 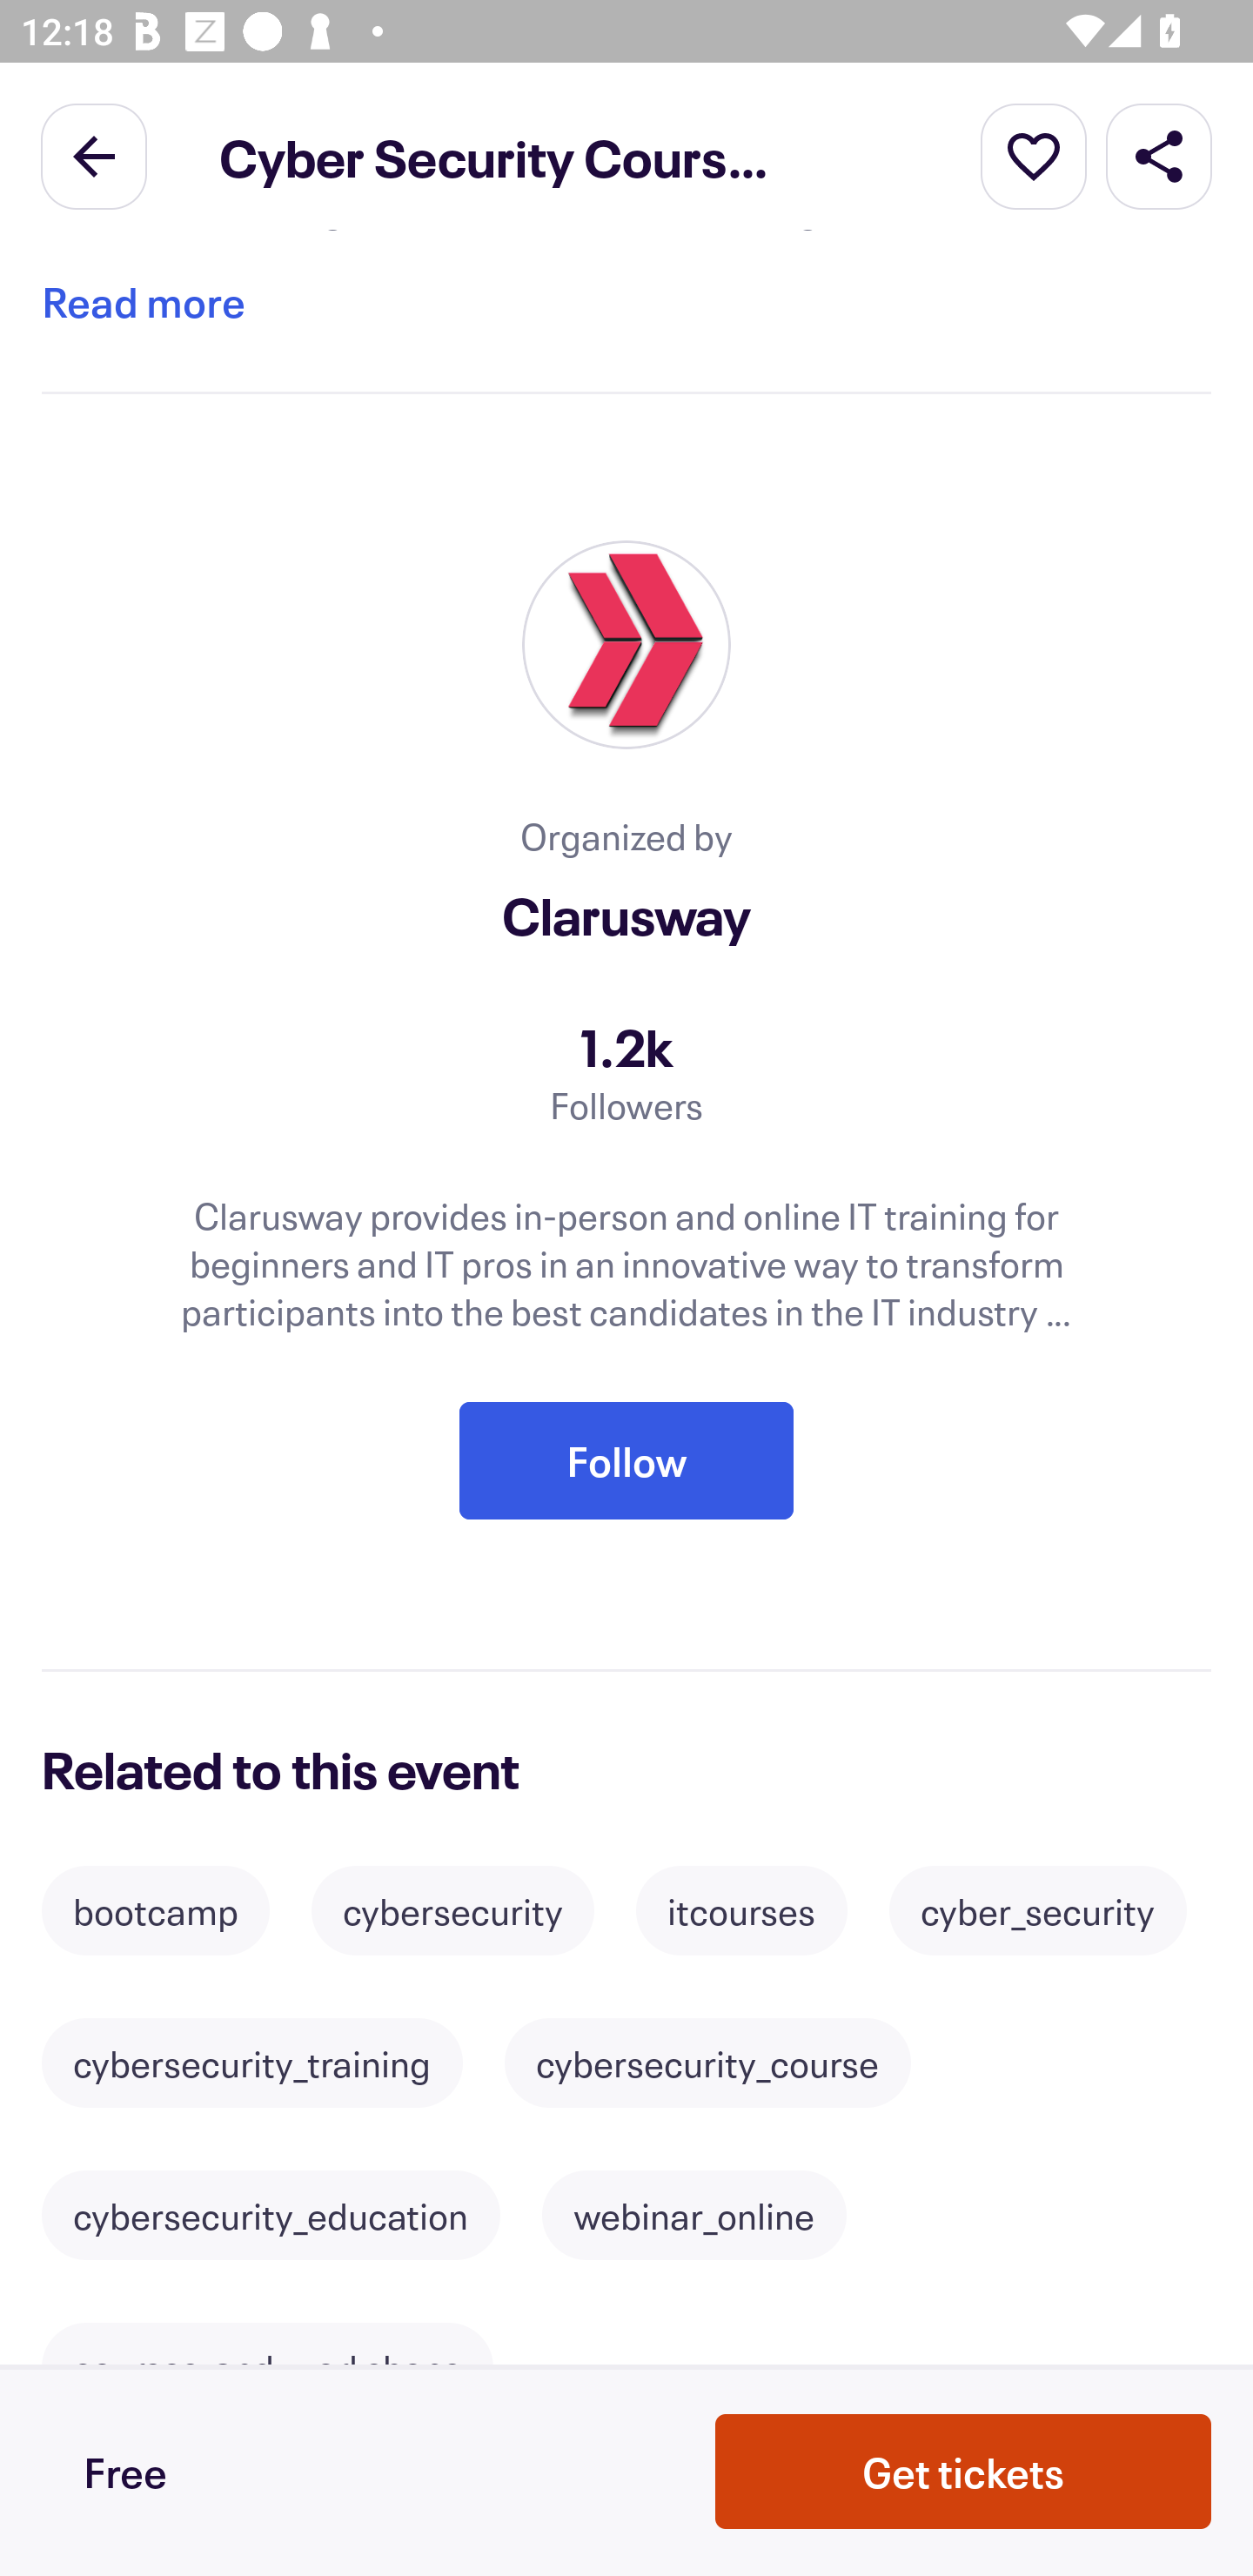 What do you see at coordinates (626, 916) in the screenshot?
I see `Clarusway` at bounding box center [626, 916].